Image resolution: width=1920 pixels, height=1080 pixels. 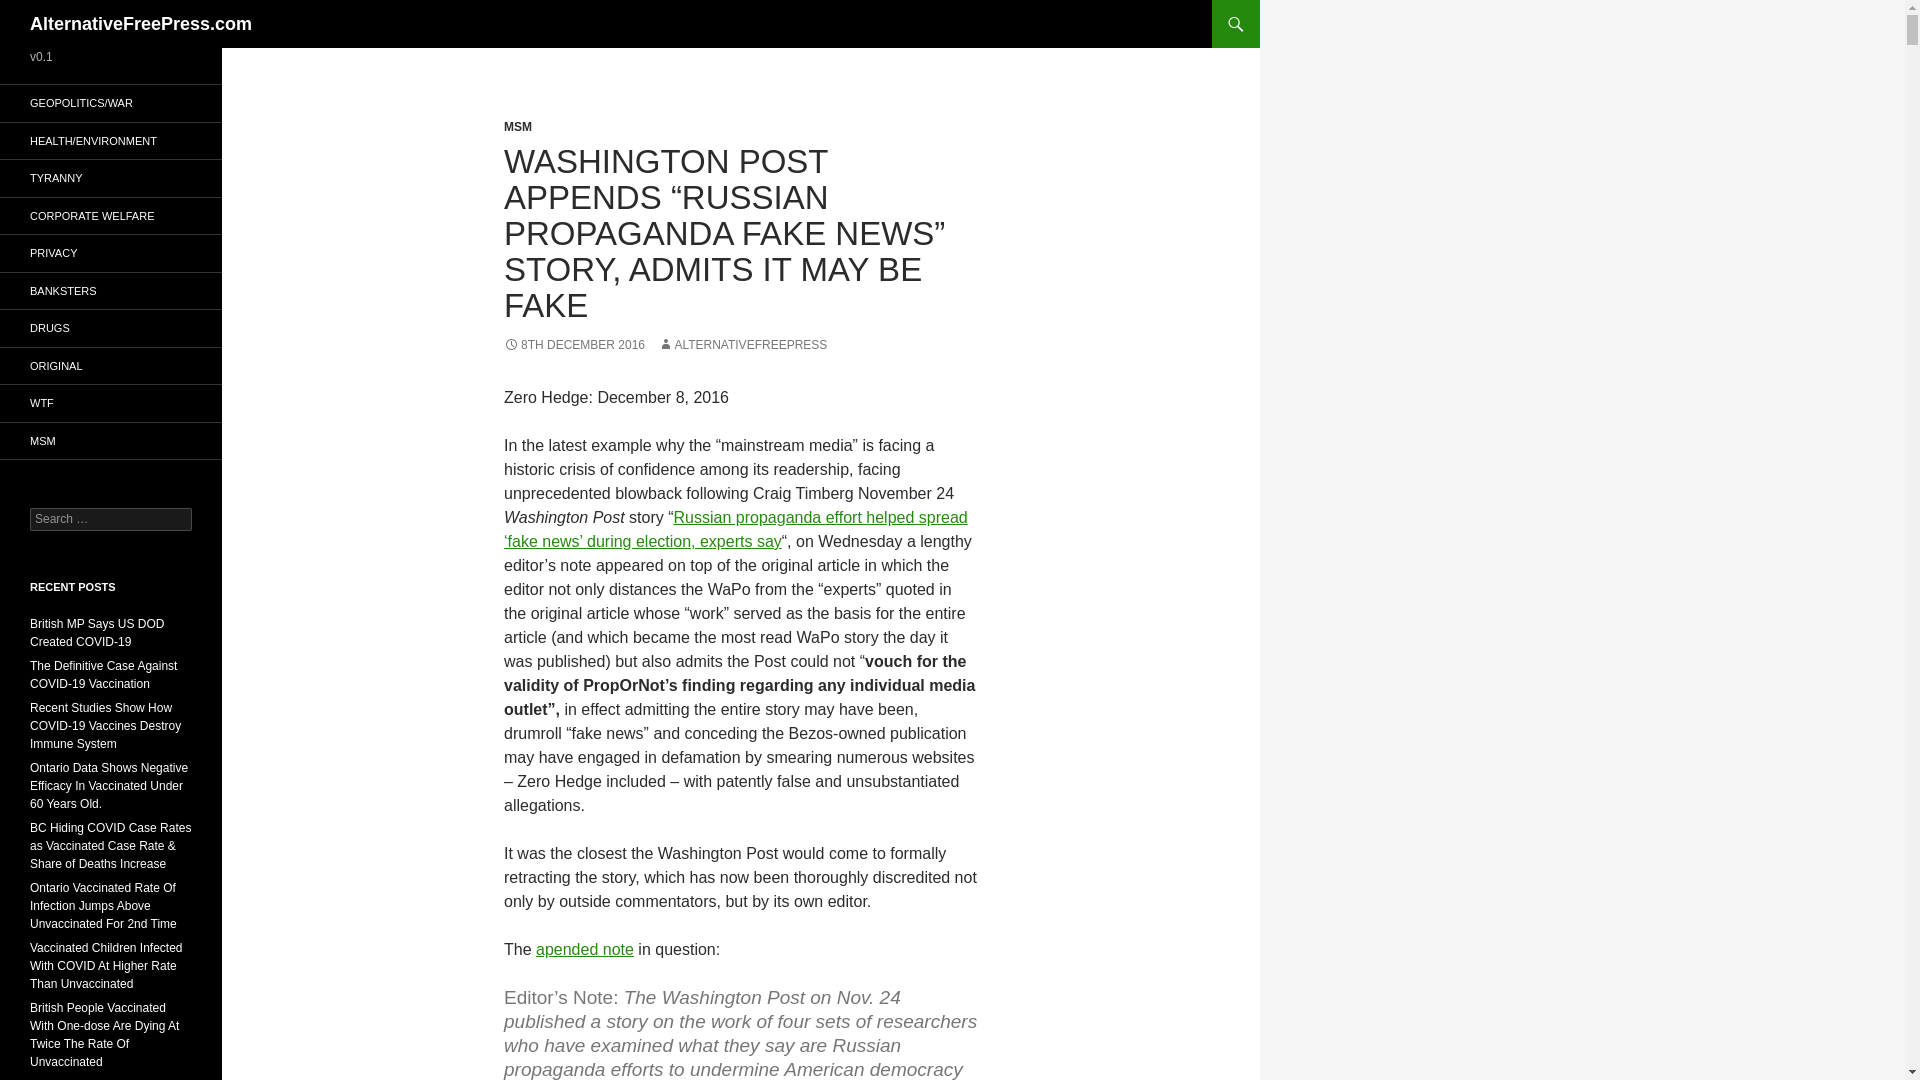 I want to click on Search, so click(x=40, y=11).